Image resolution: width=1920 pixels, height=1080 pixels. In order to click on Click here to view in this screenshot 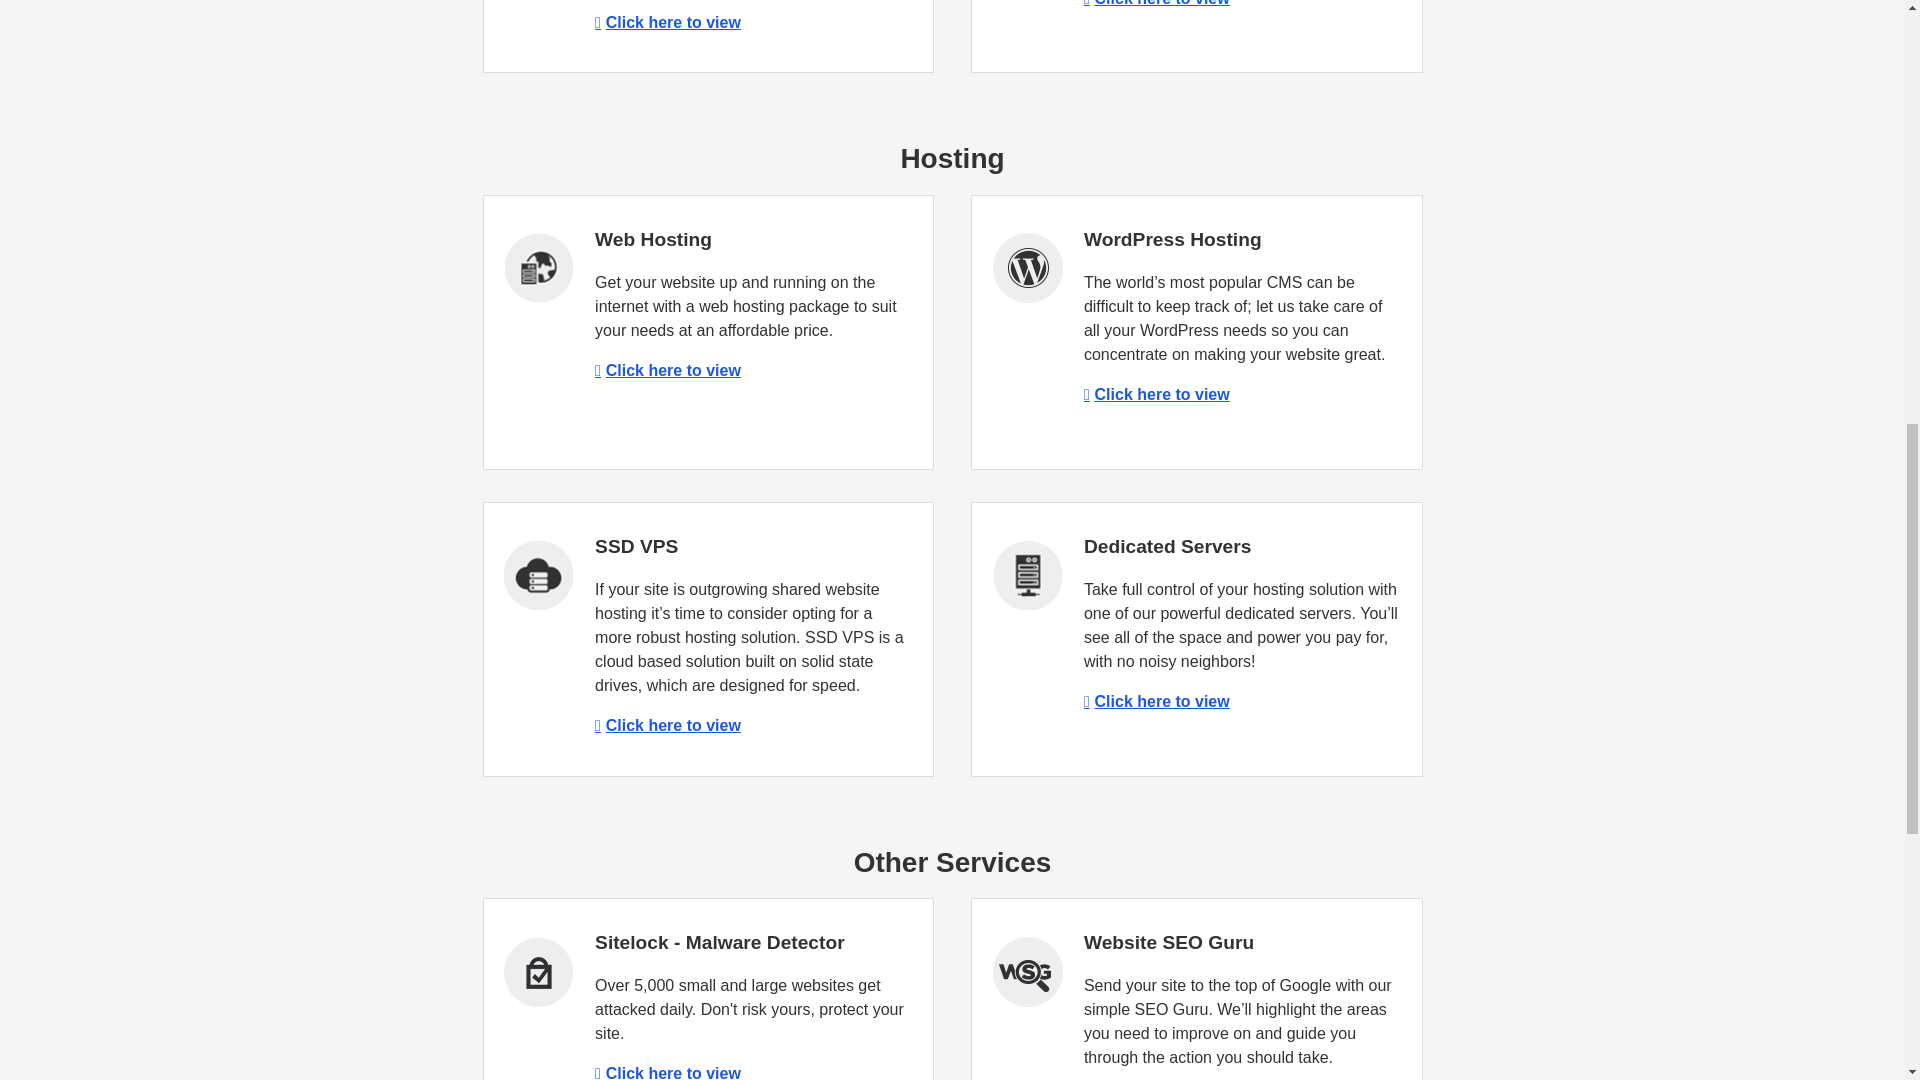, I will do `click(668, 22)`.